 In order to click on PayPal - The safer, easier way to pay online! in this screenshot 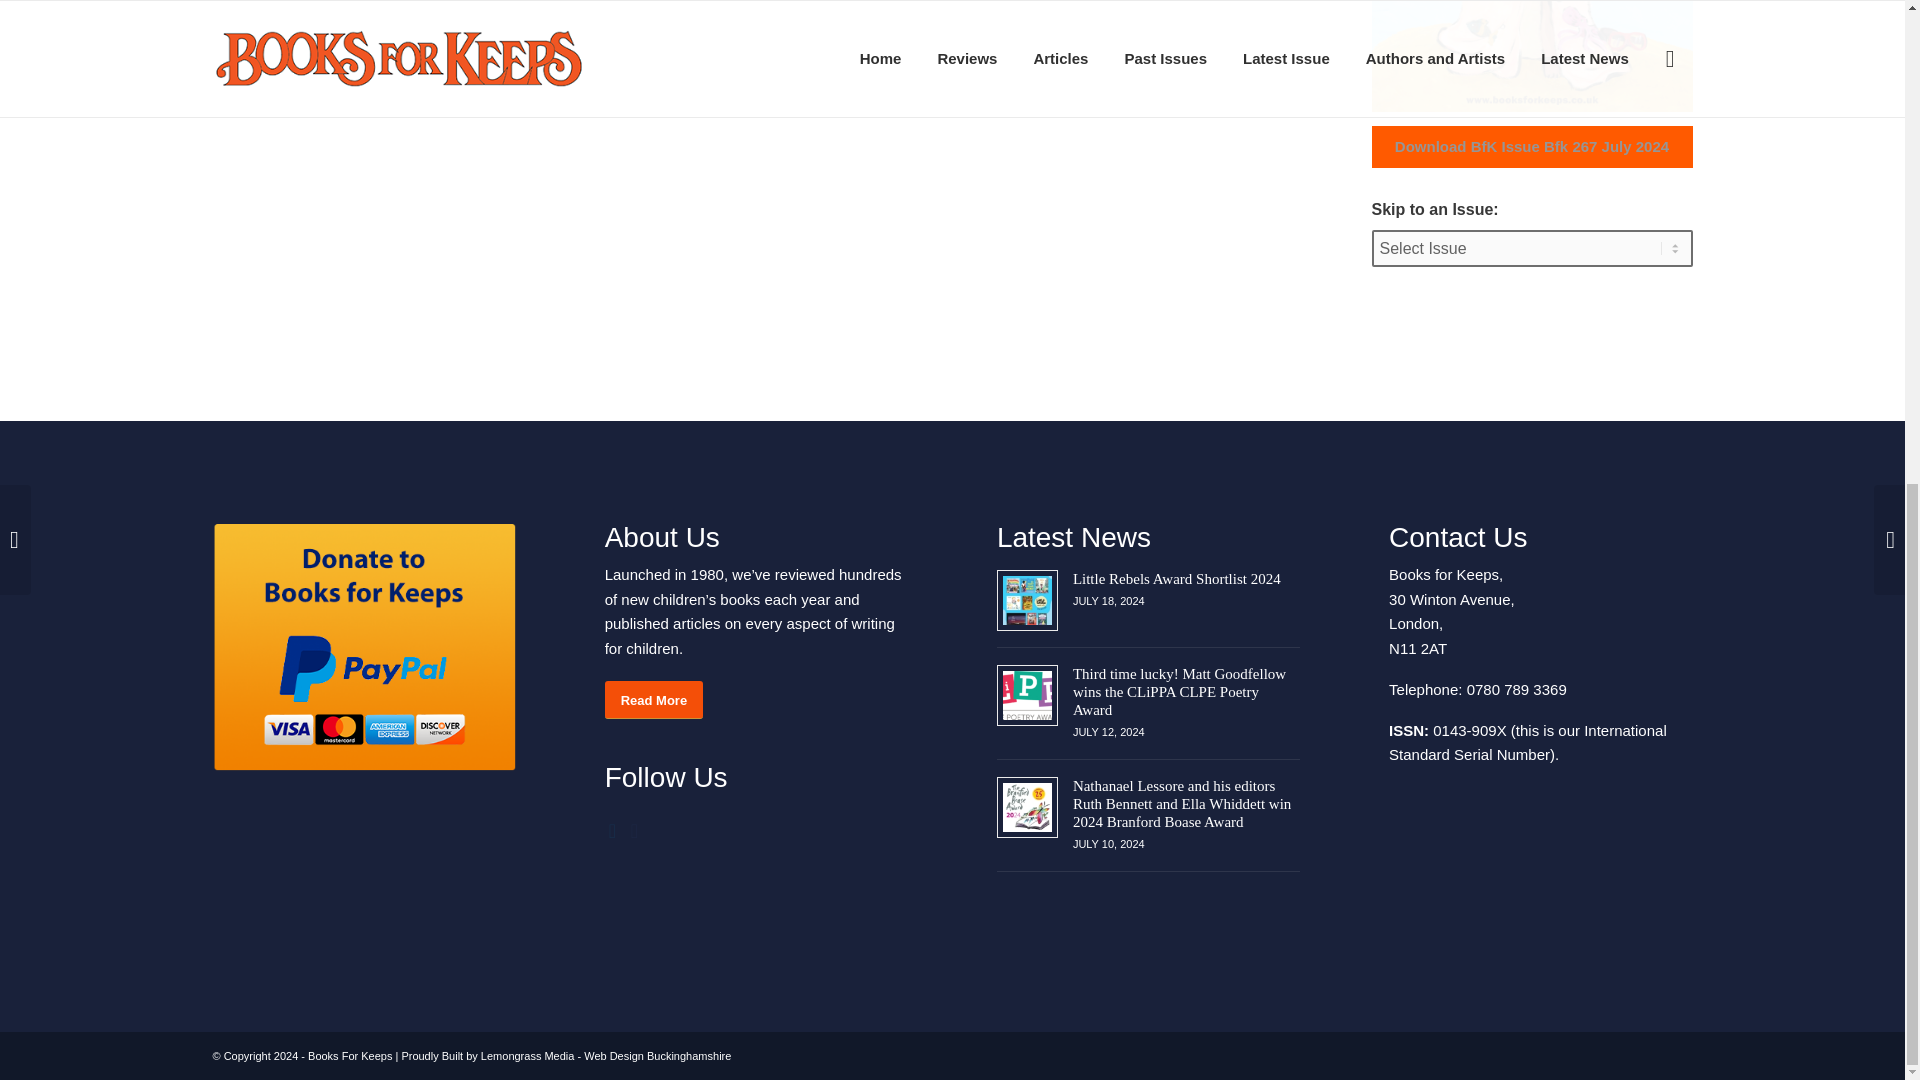, I will do `click(362, 647)`.